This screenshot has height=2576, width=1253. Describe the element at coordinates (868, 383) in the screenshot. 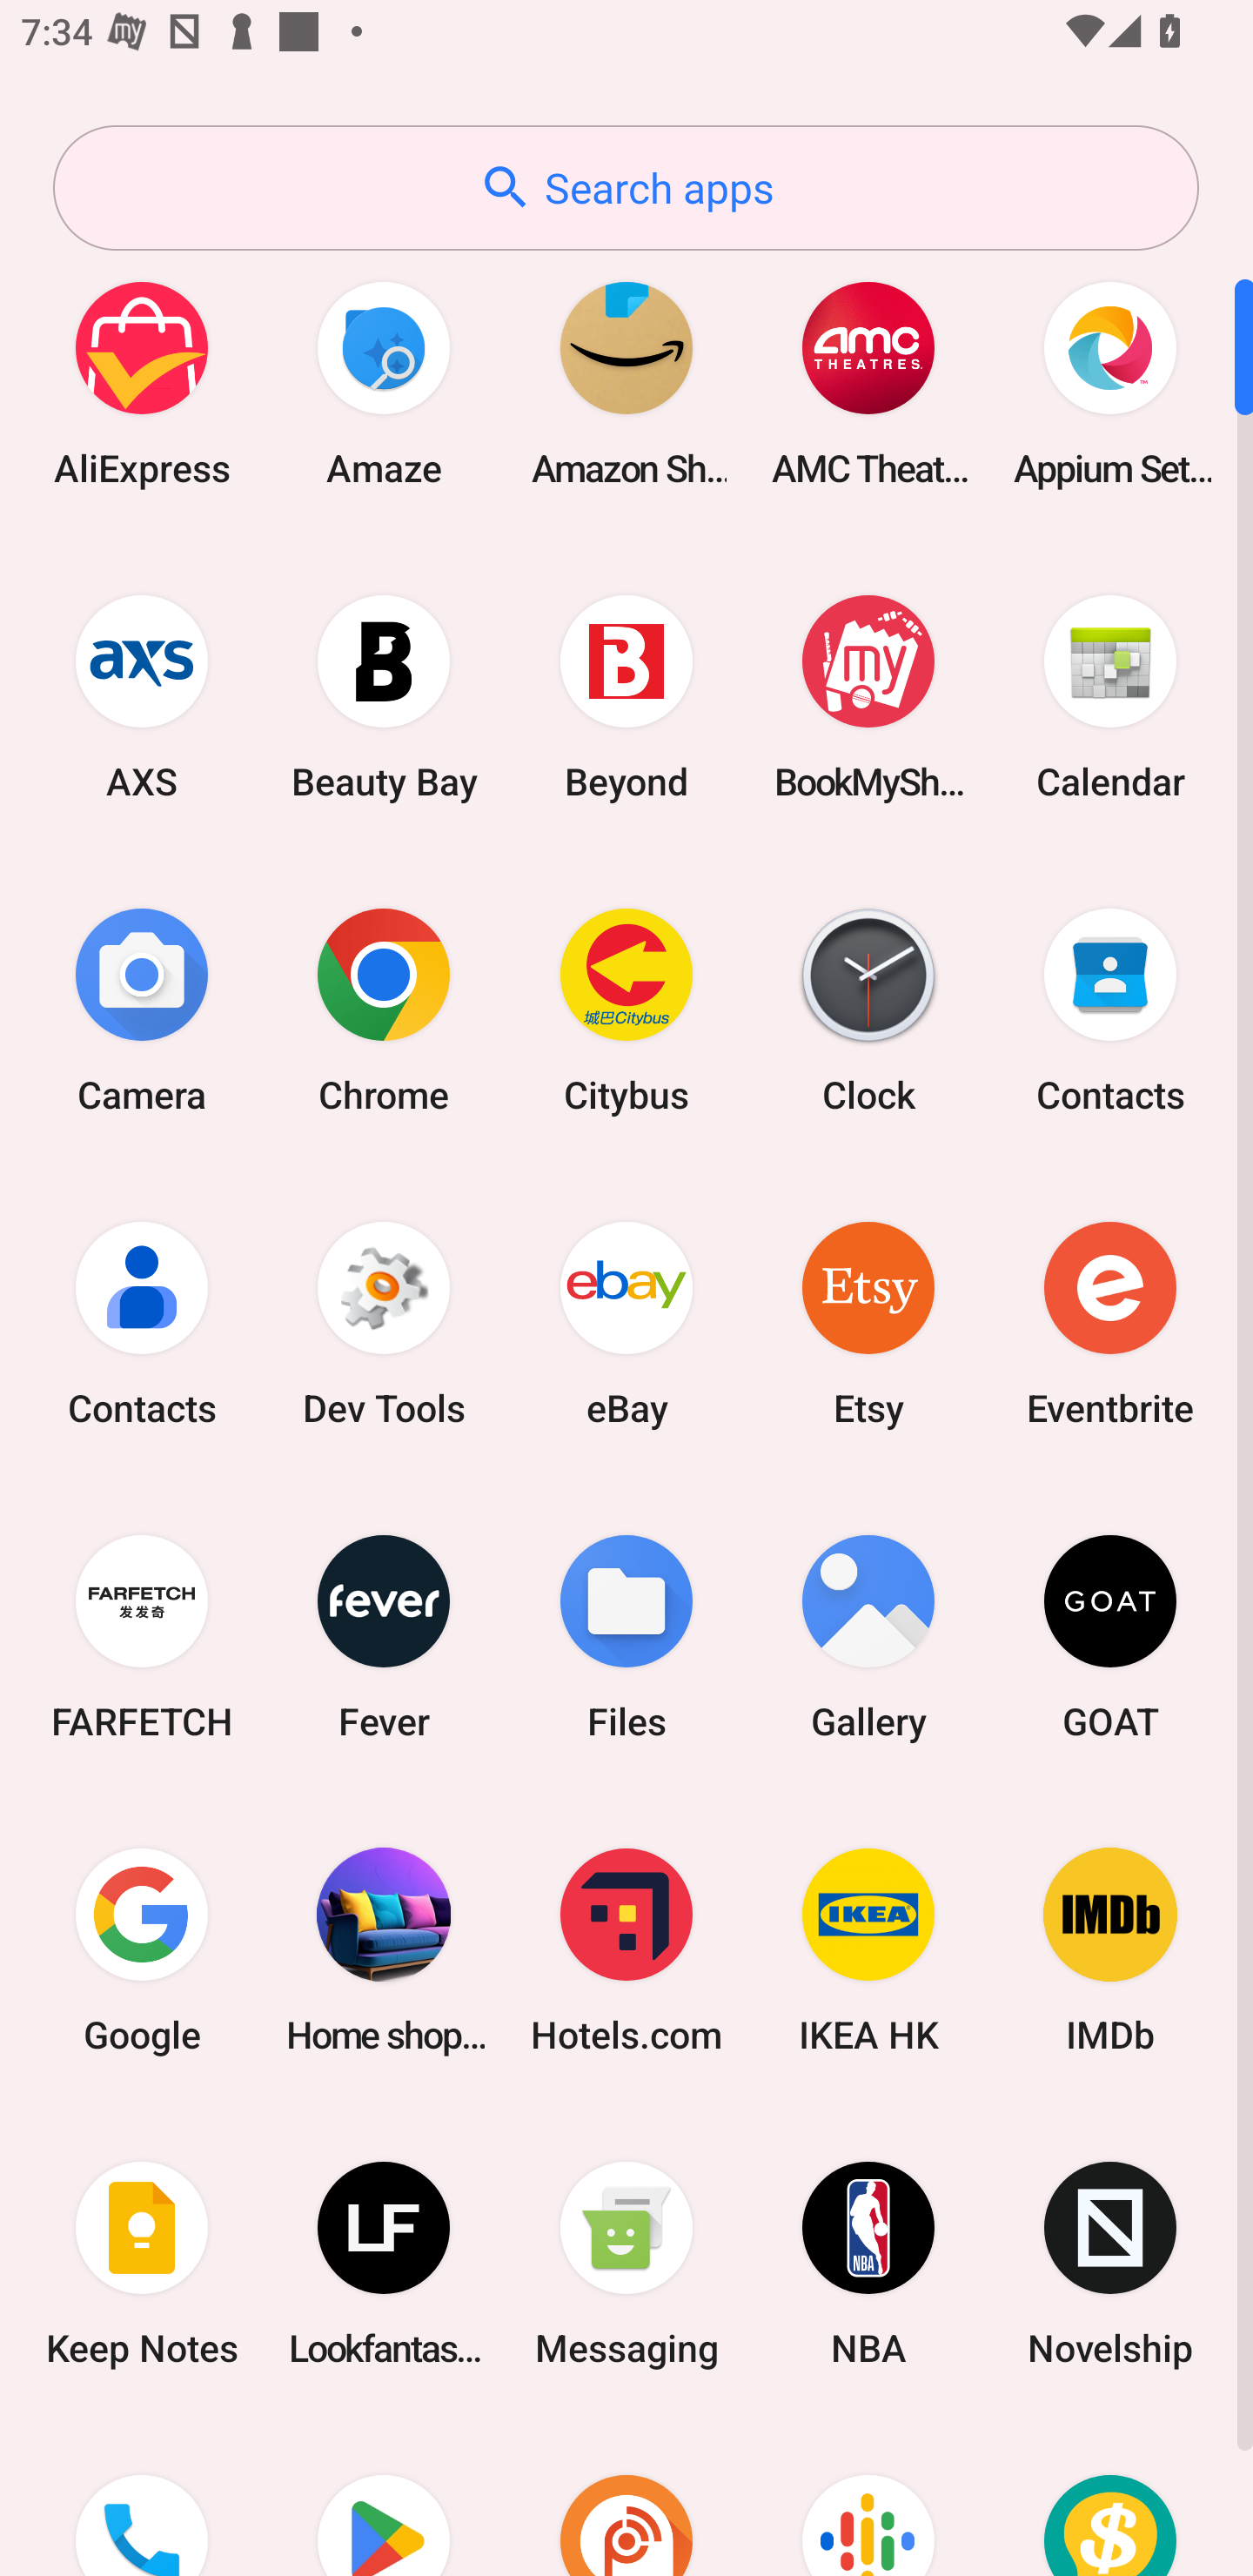

I see `AMC Theatres` at that location.